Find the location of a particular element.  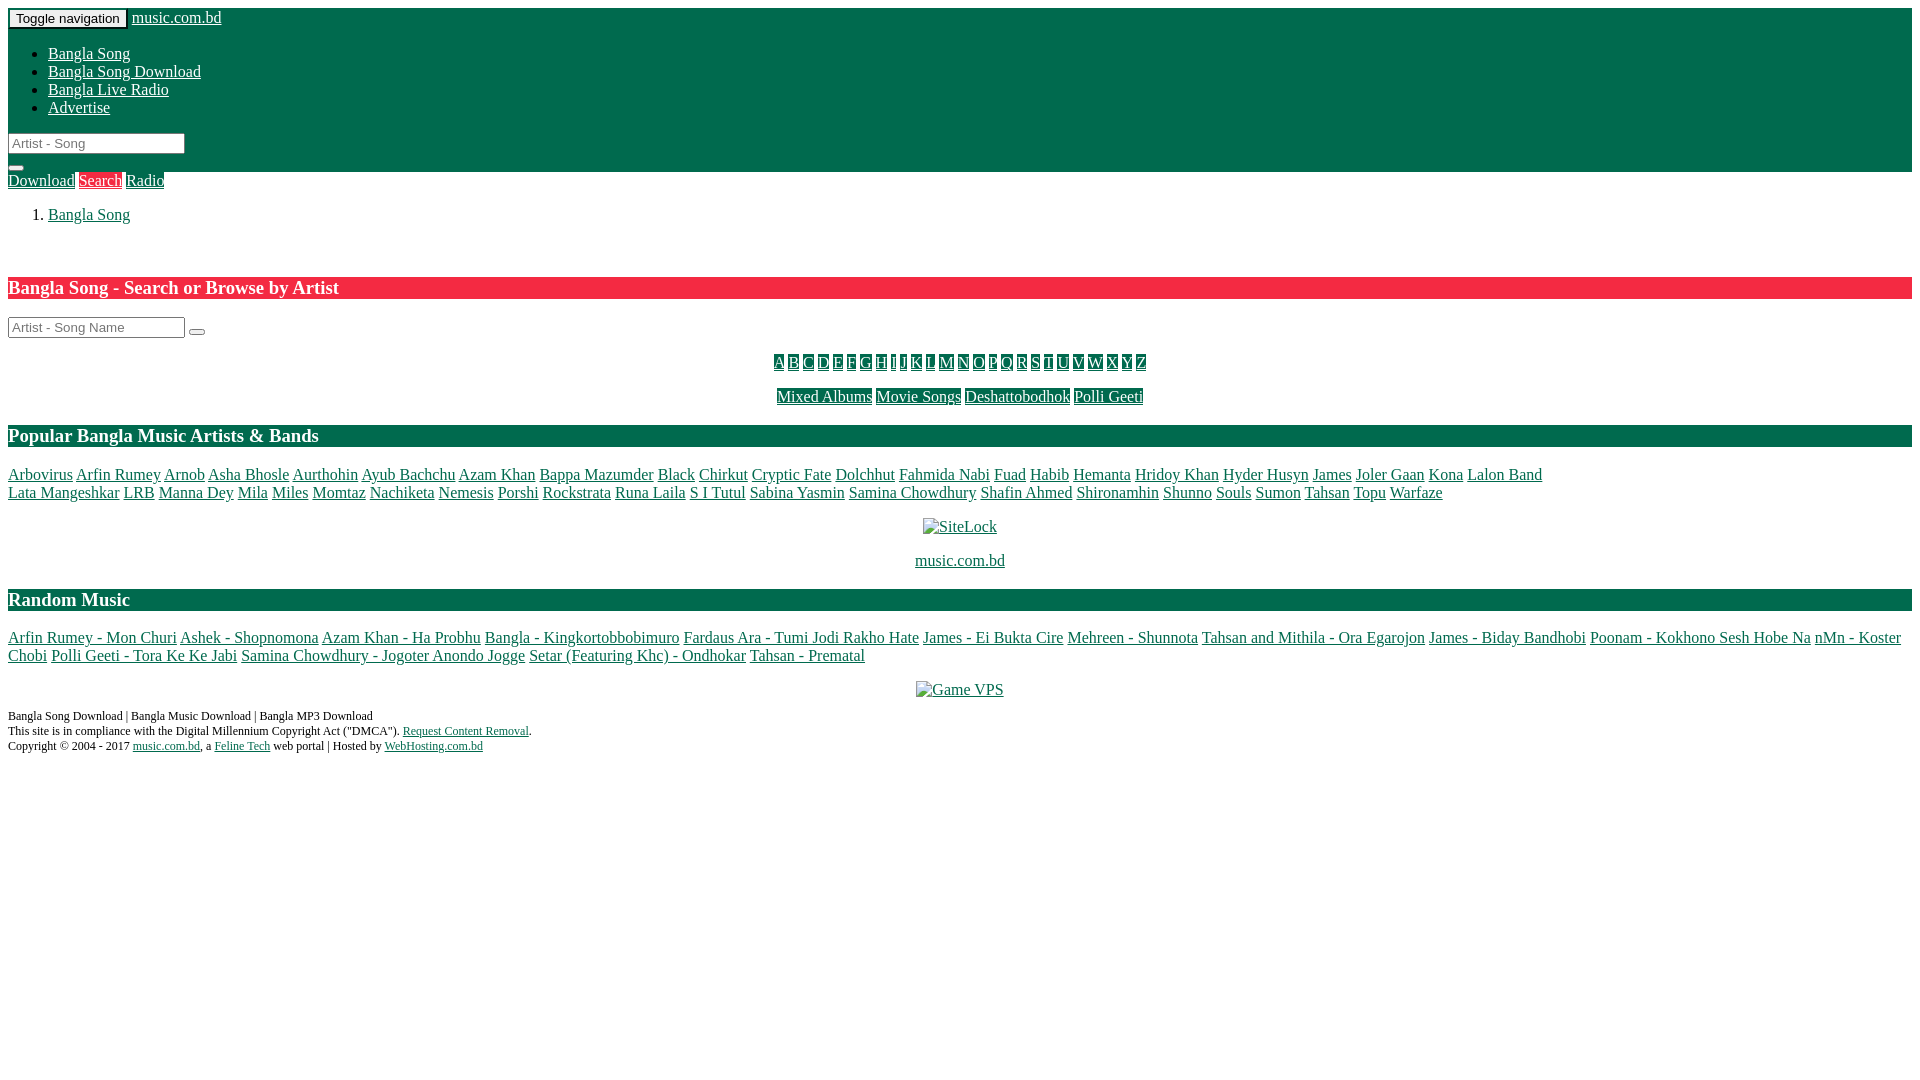

Bangla Song Download is located at coordinates (124, 72).